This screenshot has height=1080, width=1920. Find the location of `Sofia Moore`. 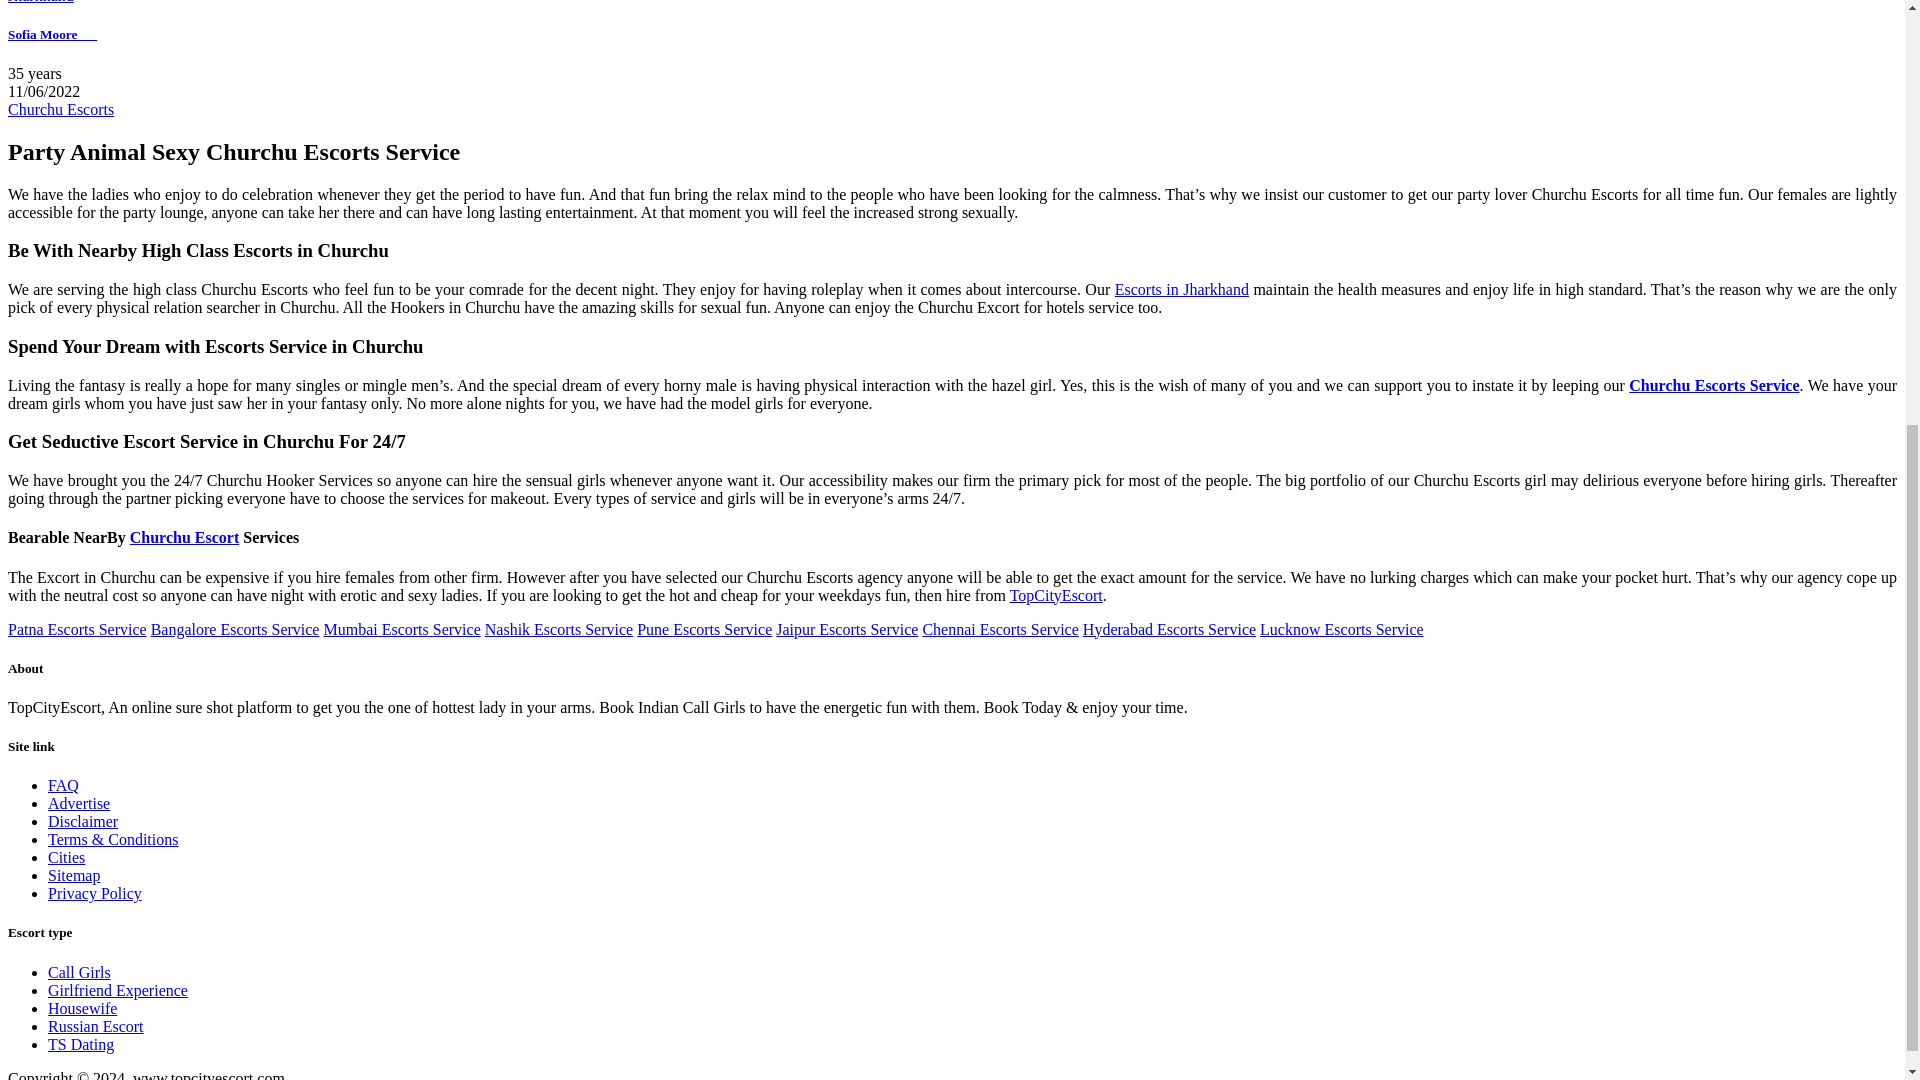

Sofia Moore is located at coordinates (52, 34).